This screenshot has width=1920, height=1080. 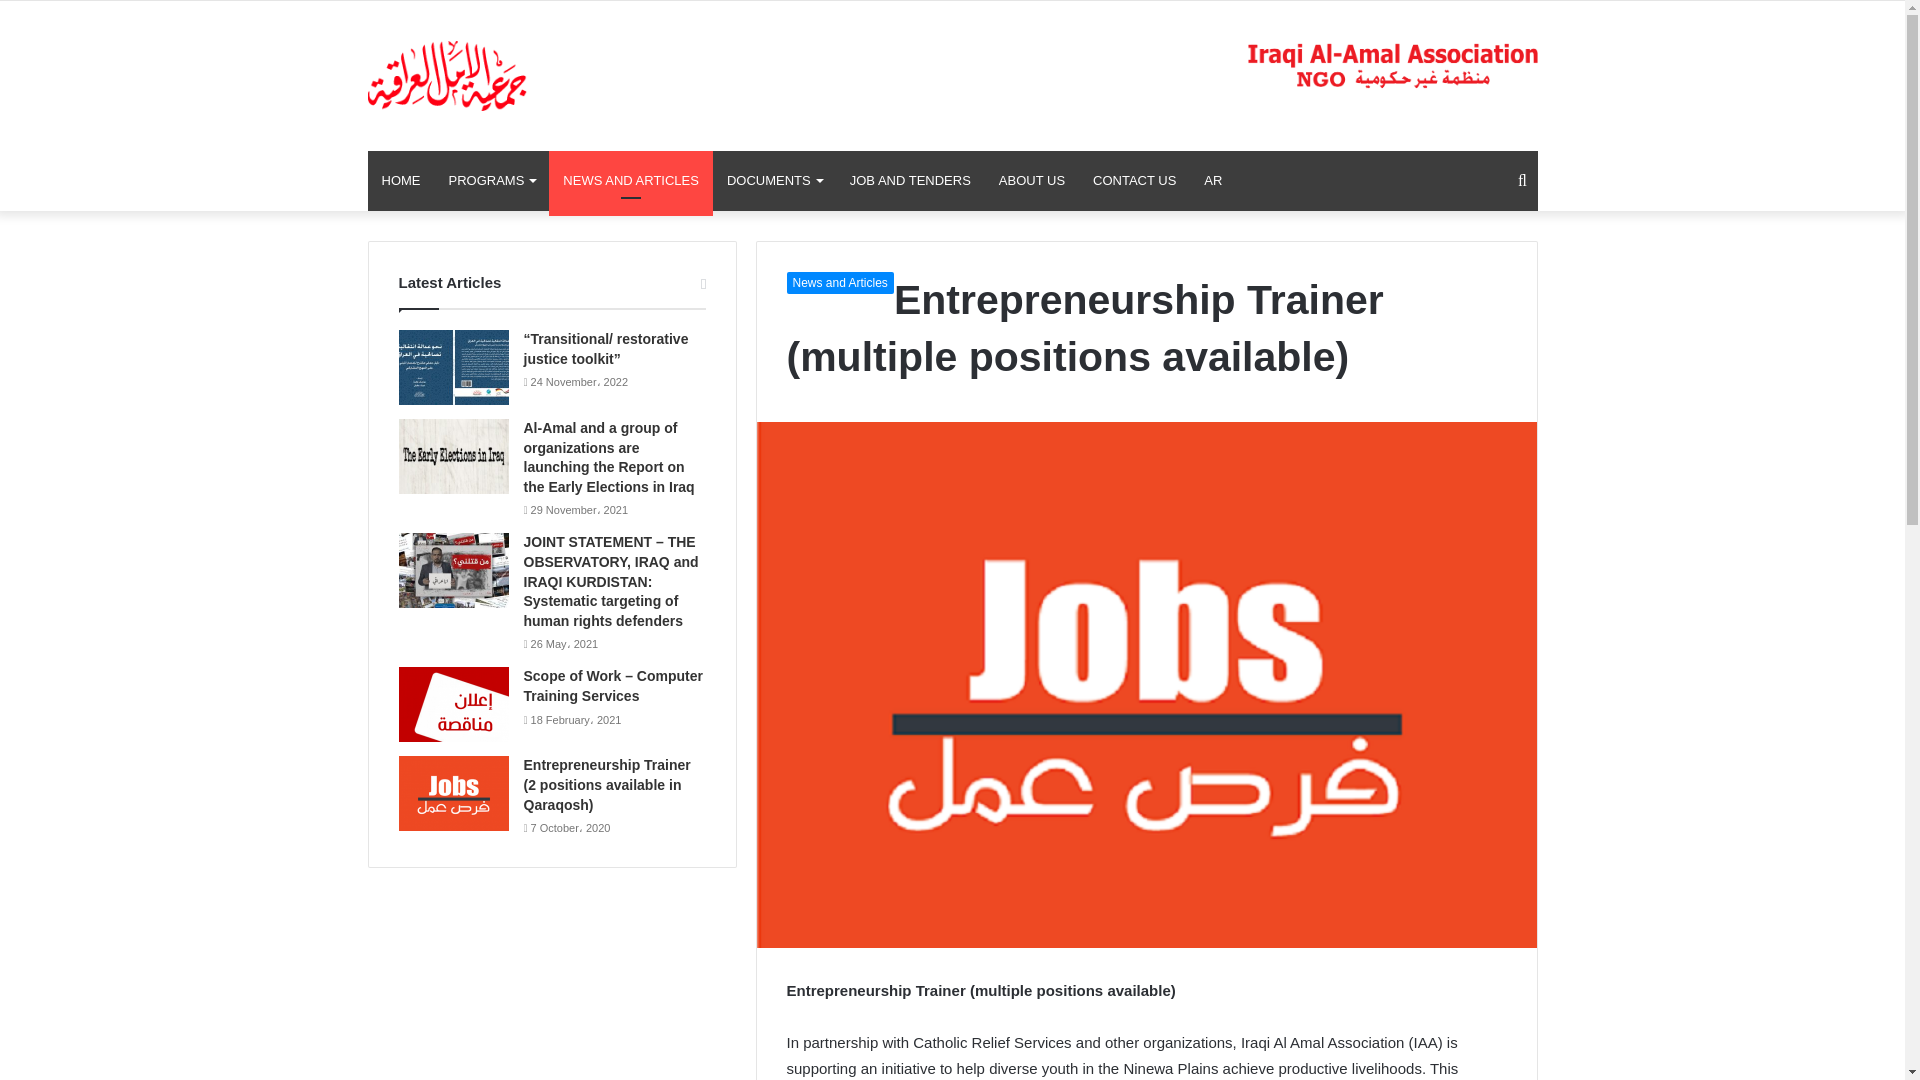 What do you see at coordinates (630, 180) in the screenshot?
I see `NEWS AND ARTICLES` at bounding box center [630, 180].